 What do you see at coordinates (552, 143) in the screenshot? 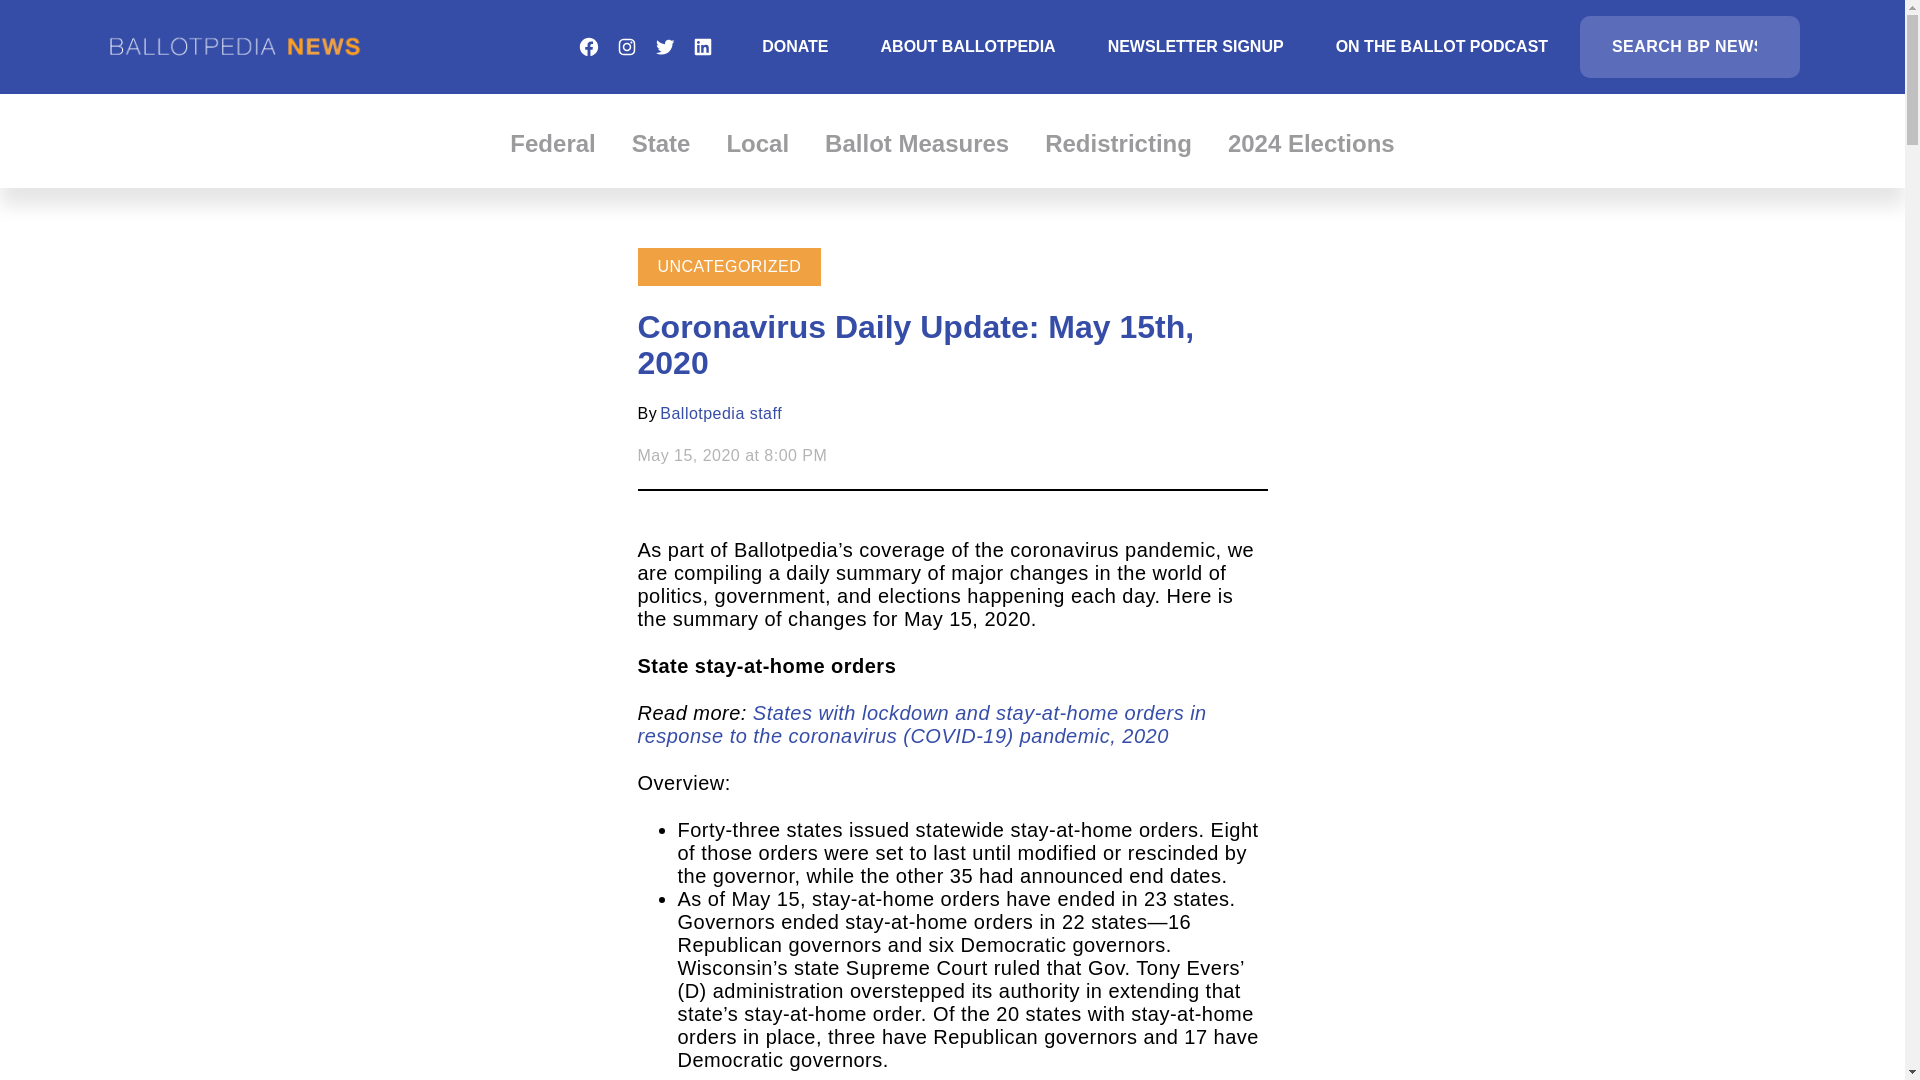
I see `Federal` at bounding box center [552, 143].